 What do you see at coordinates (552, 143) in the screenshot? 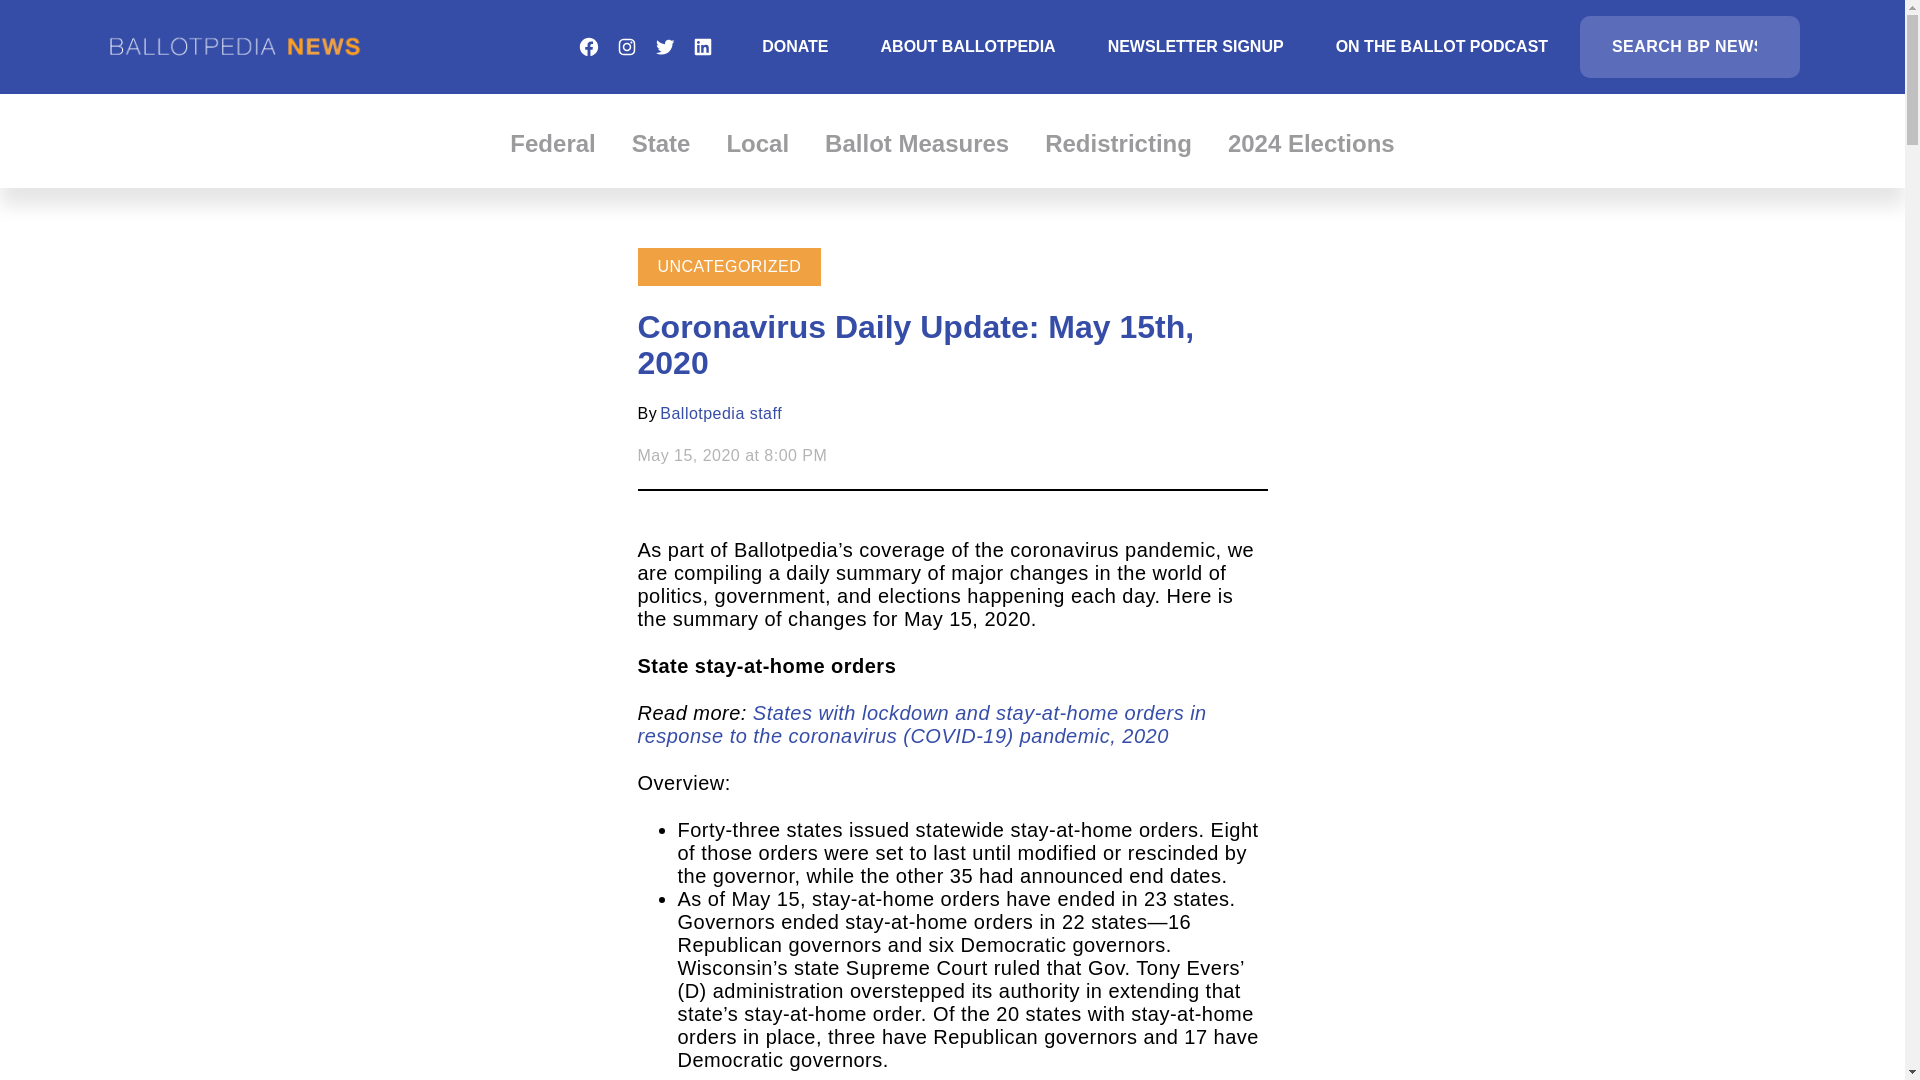
I see `Federal` at bounding box center [552, 143].